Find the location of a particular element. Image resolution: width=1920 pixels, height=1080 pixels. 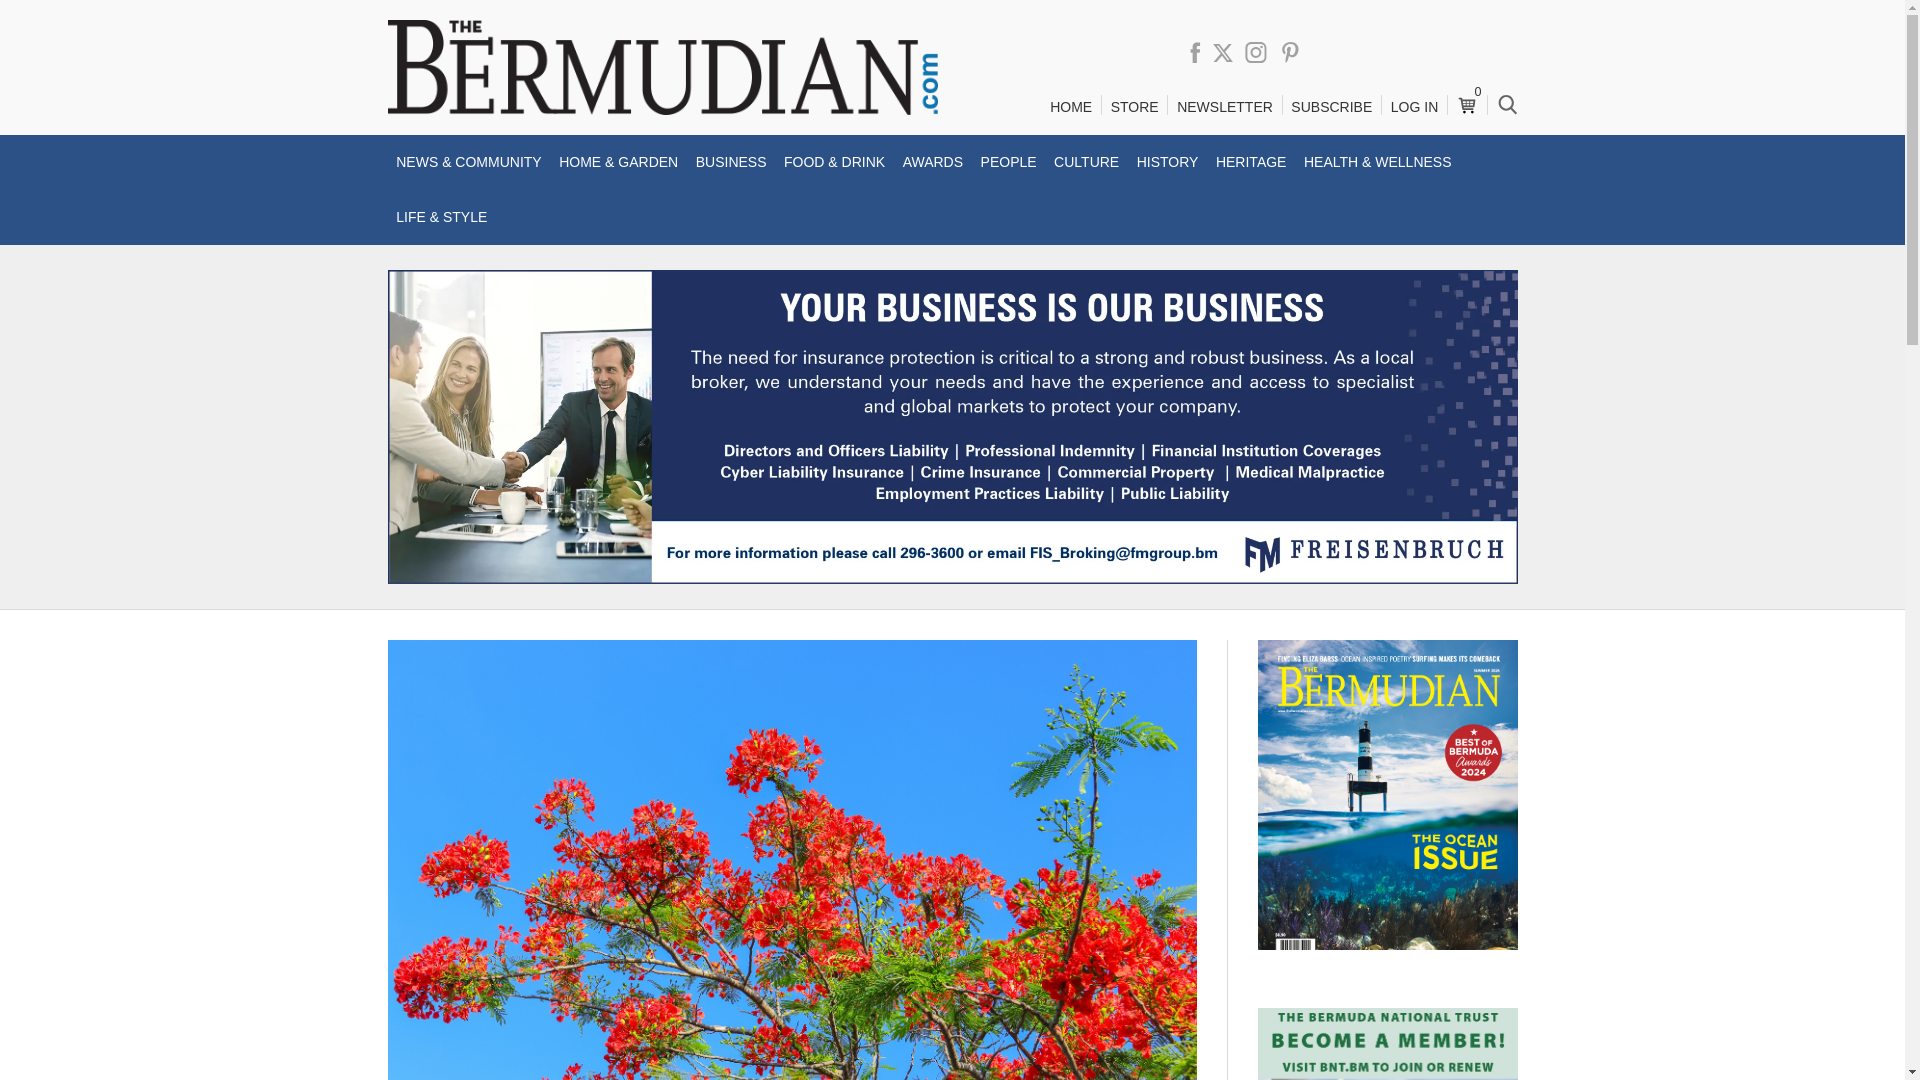

CULTURE is located at coordinates (1086, 162).